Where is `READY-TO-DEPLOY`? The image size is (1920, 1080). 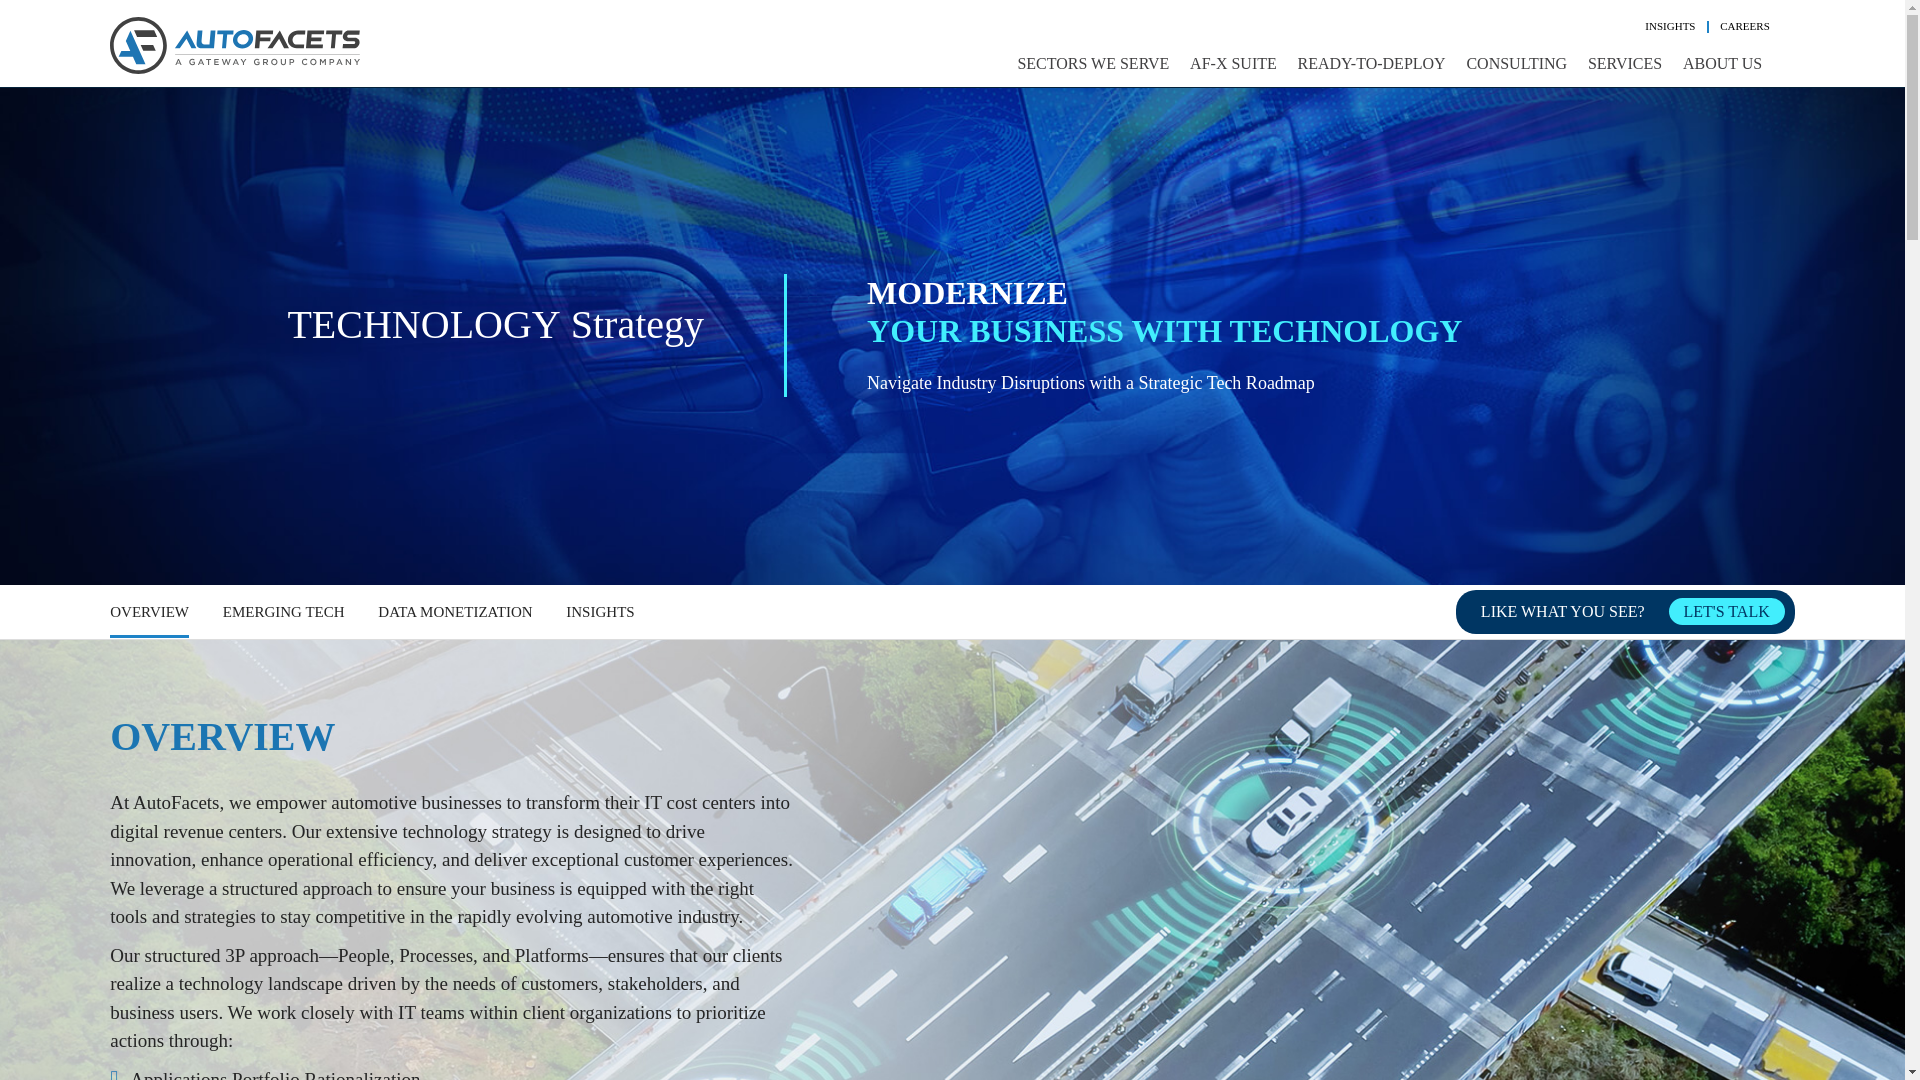 READY-TO-DEPLOY is located at coordinates (1372, 63).